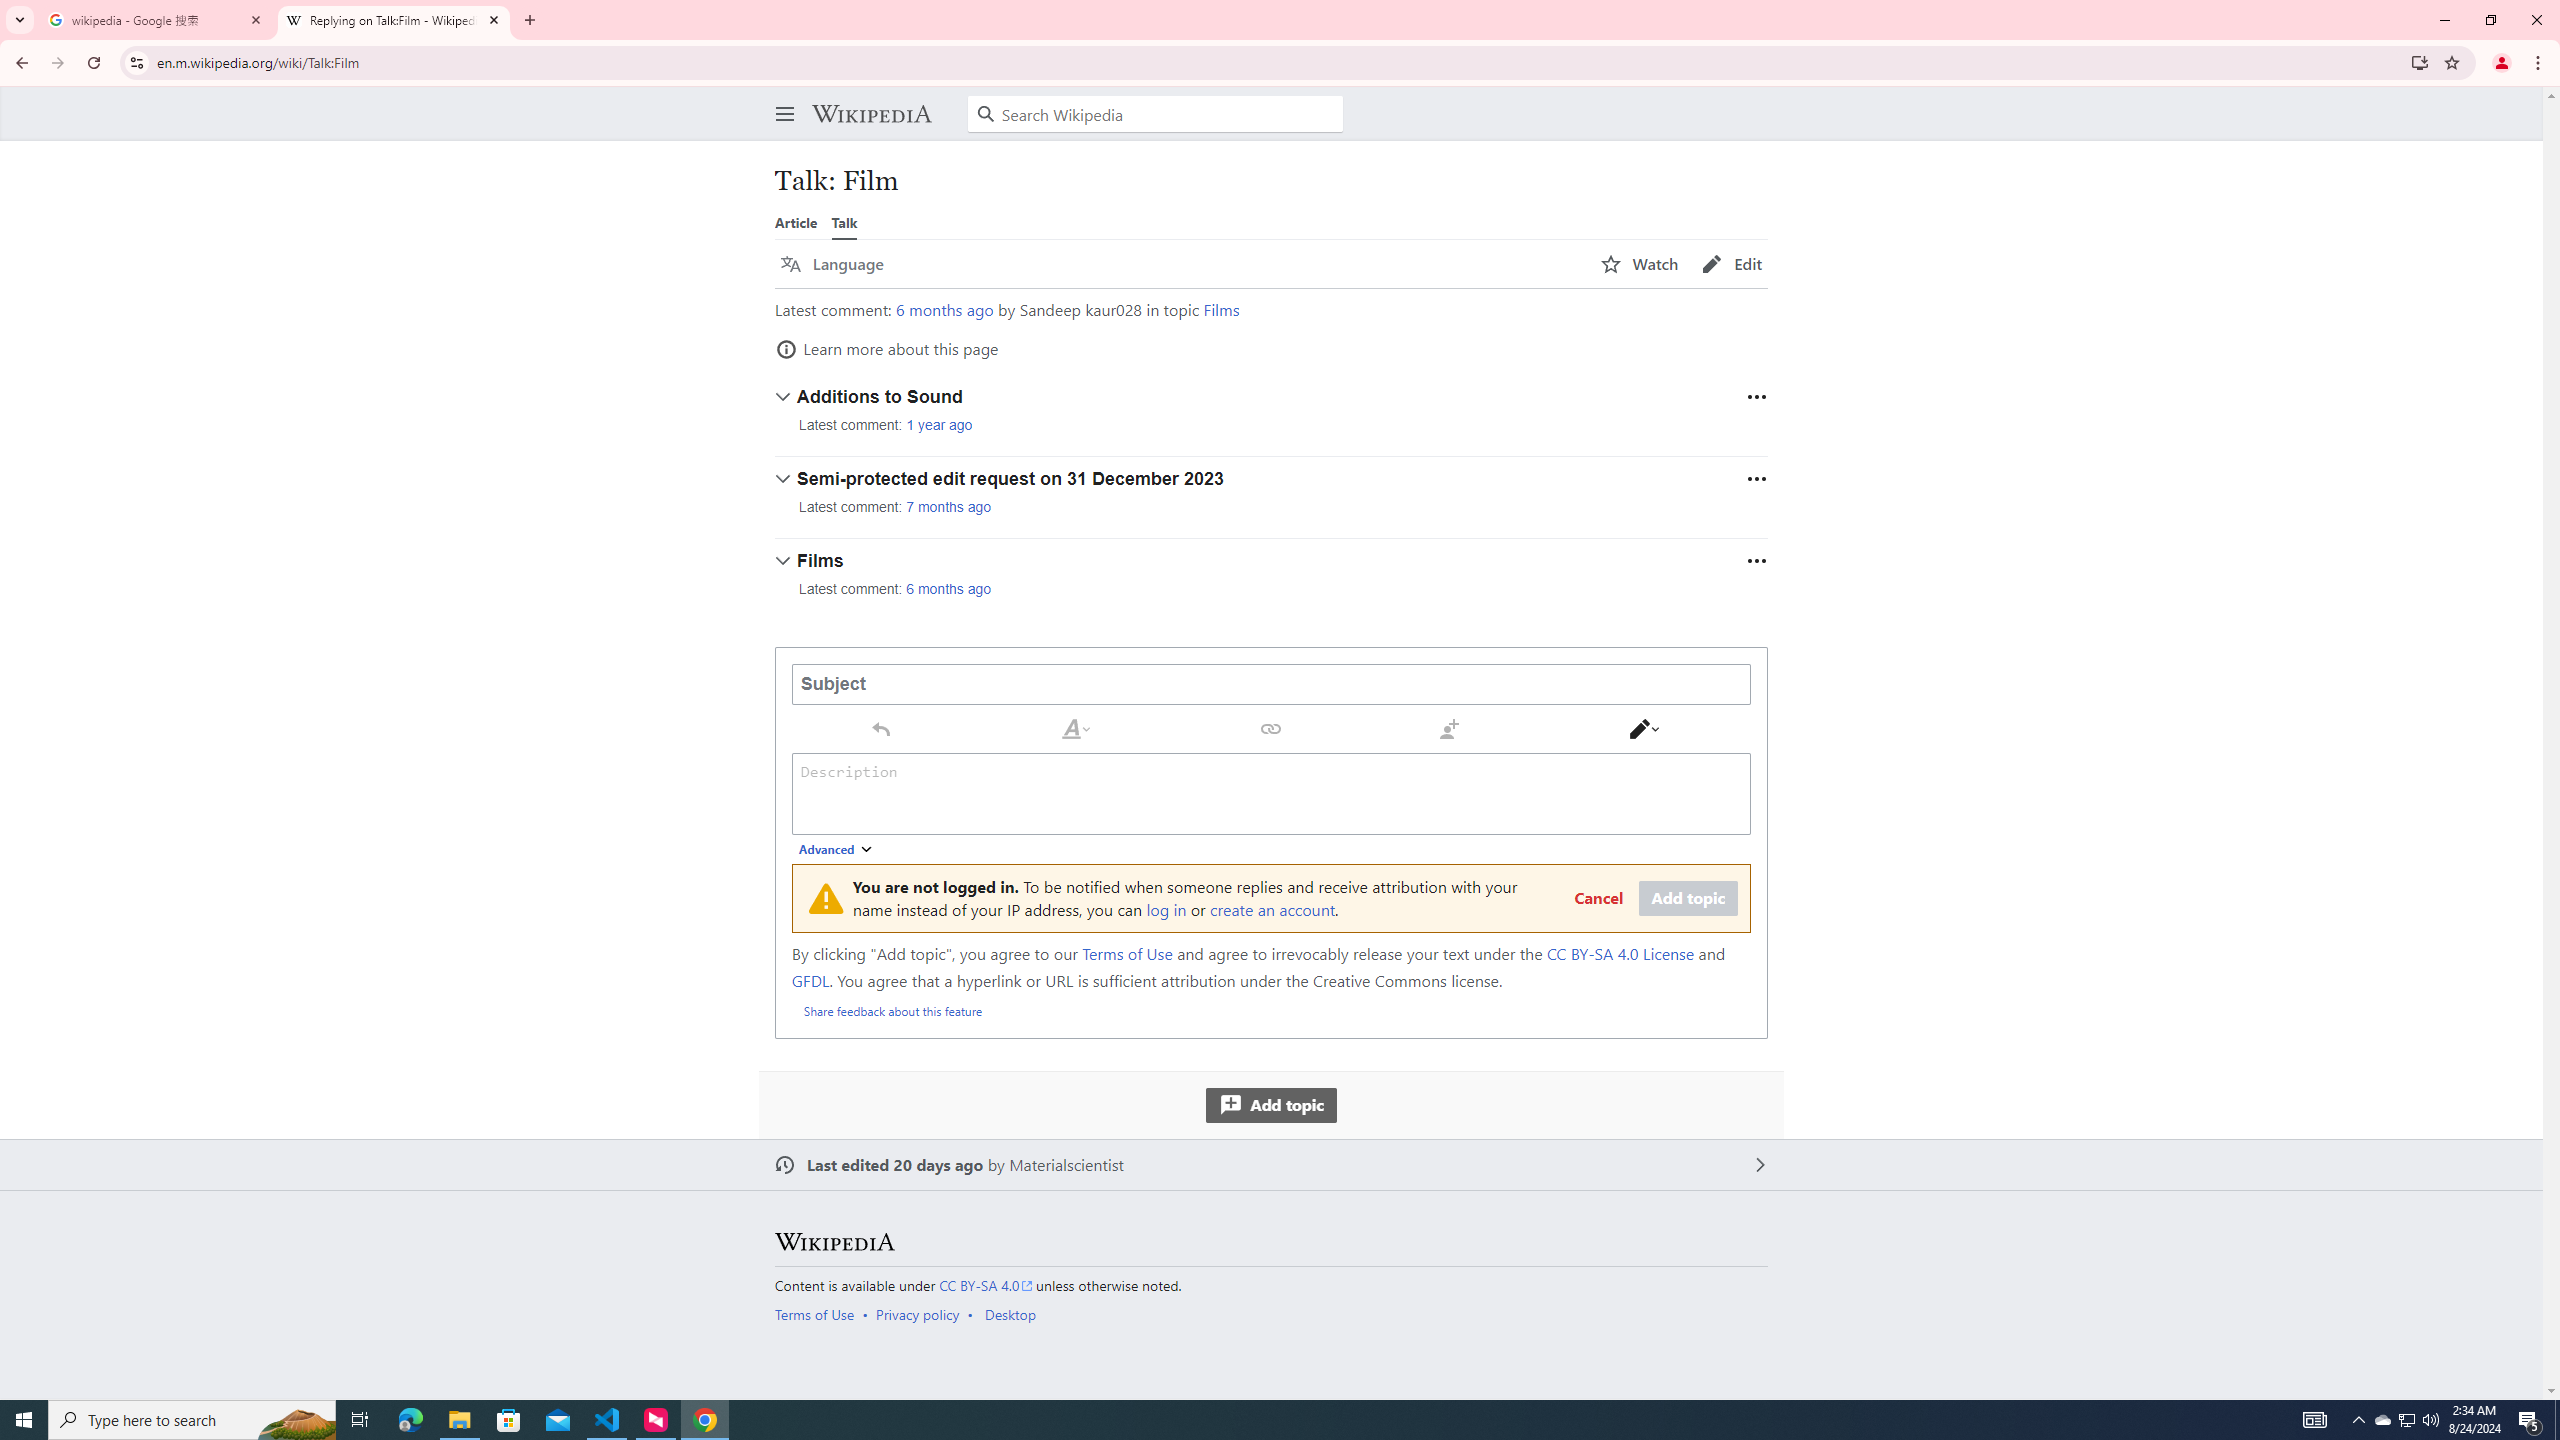 The image size is (2560, 1440). Describe the element at coordinates (837, 850) in the screenshot. I see `Advanced` at that location.